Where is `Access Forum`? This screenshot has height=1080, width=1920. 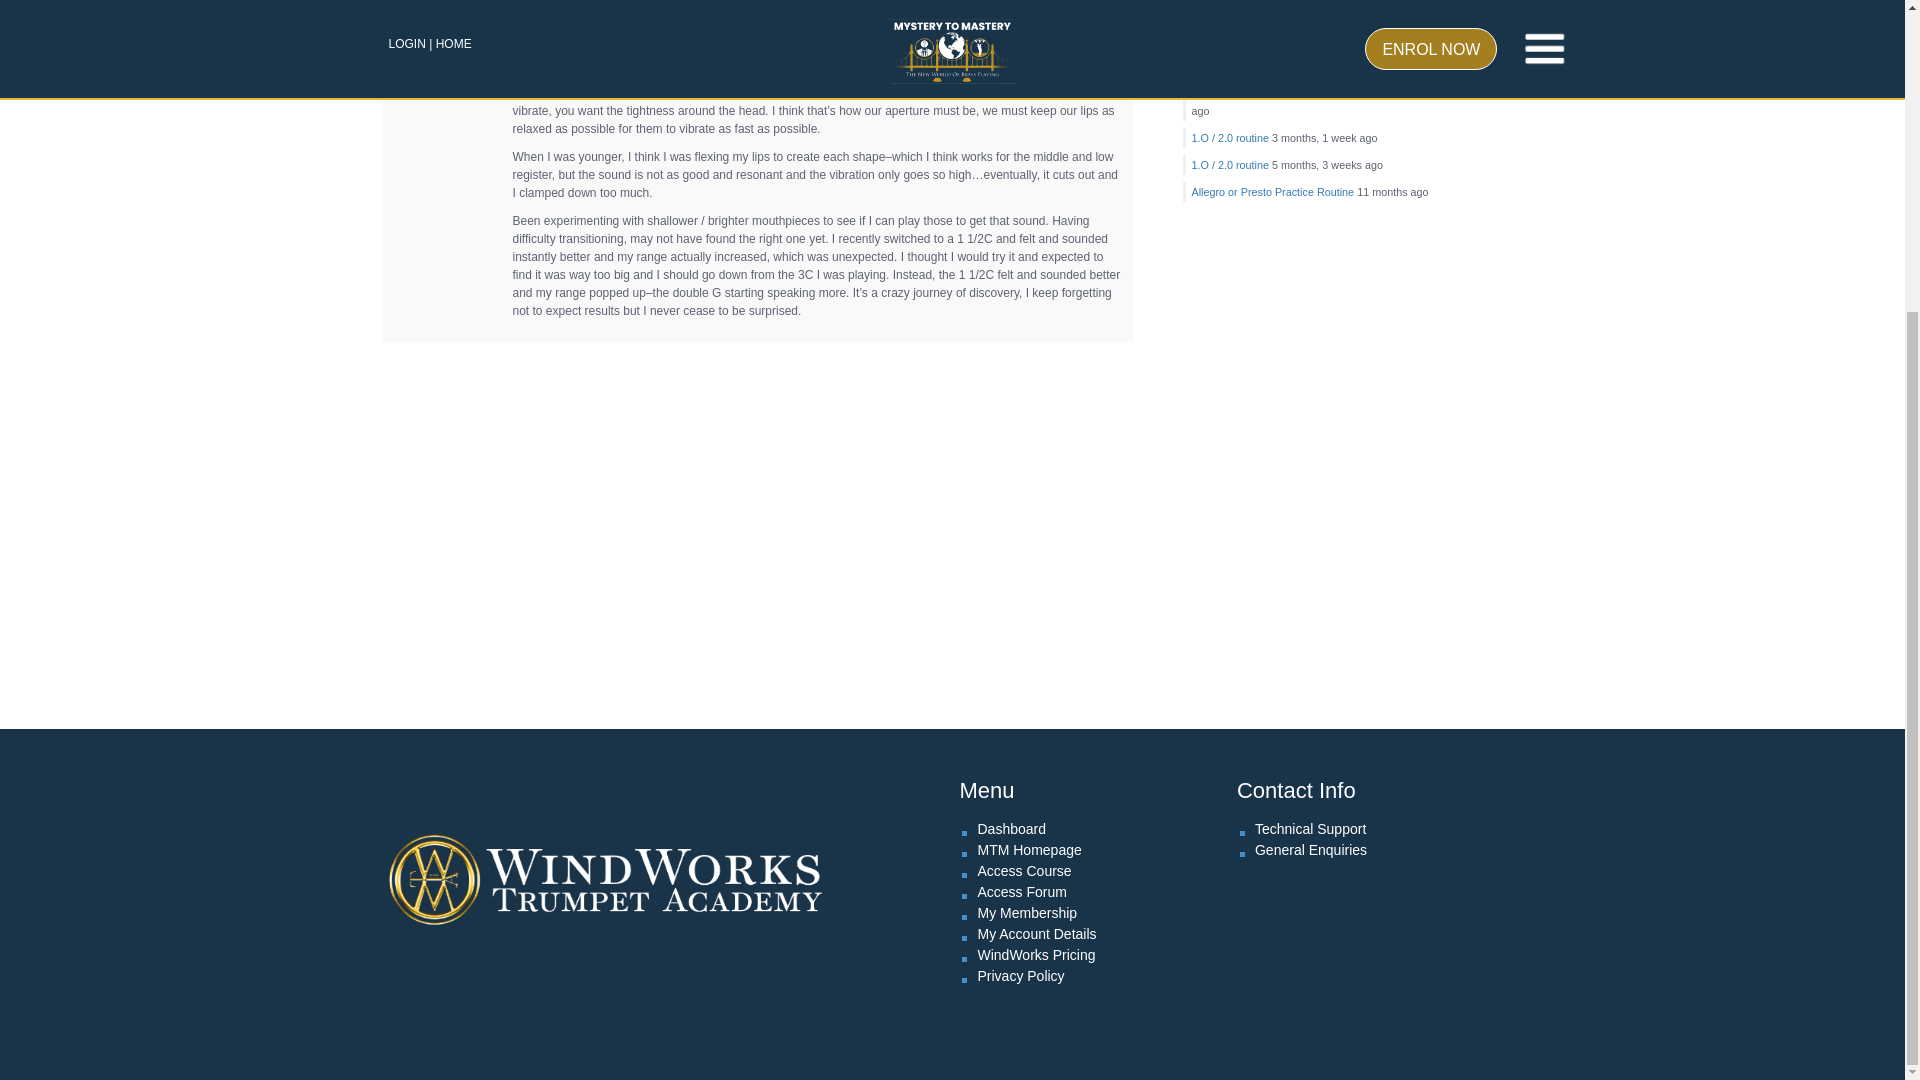
Access Forum is located at coordinates (1021, 892).